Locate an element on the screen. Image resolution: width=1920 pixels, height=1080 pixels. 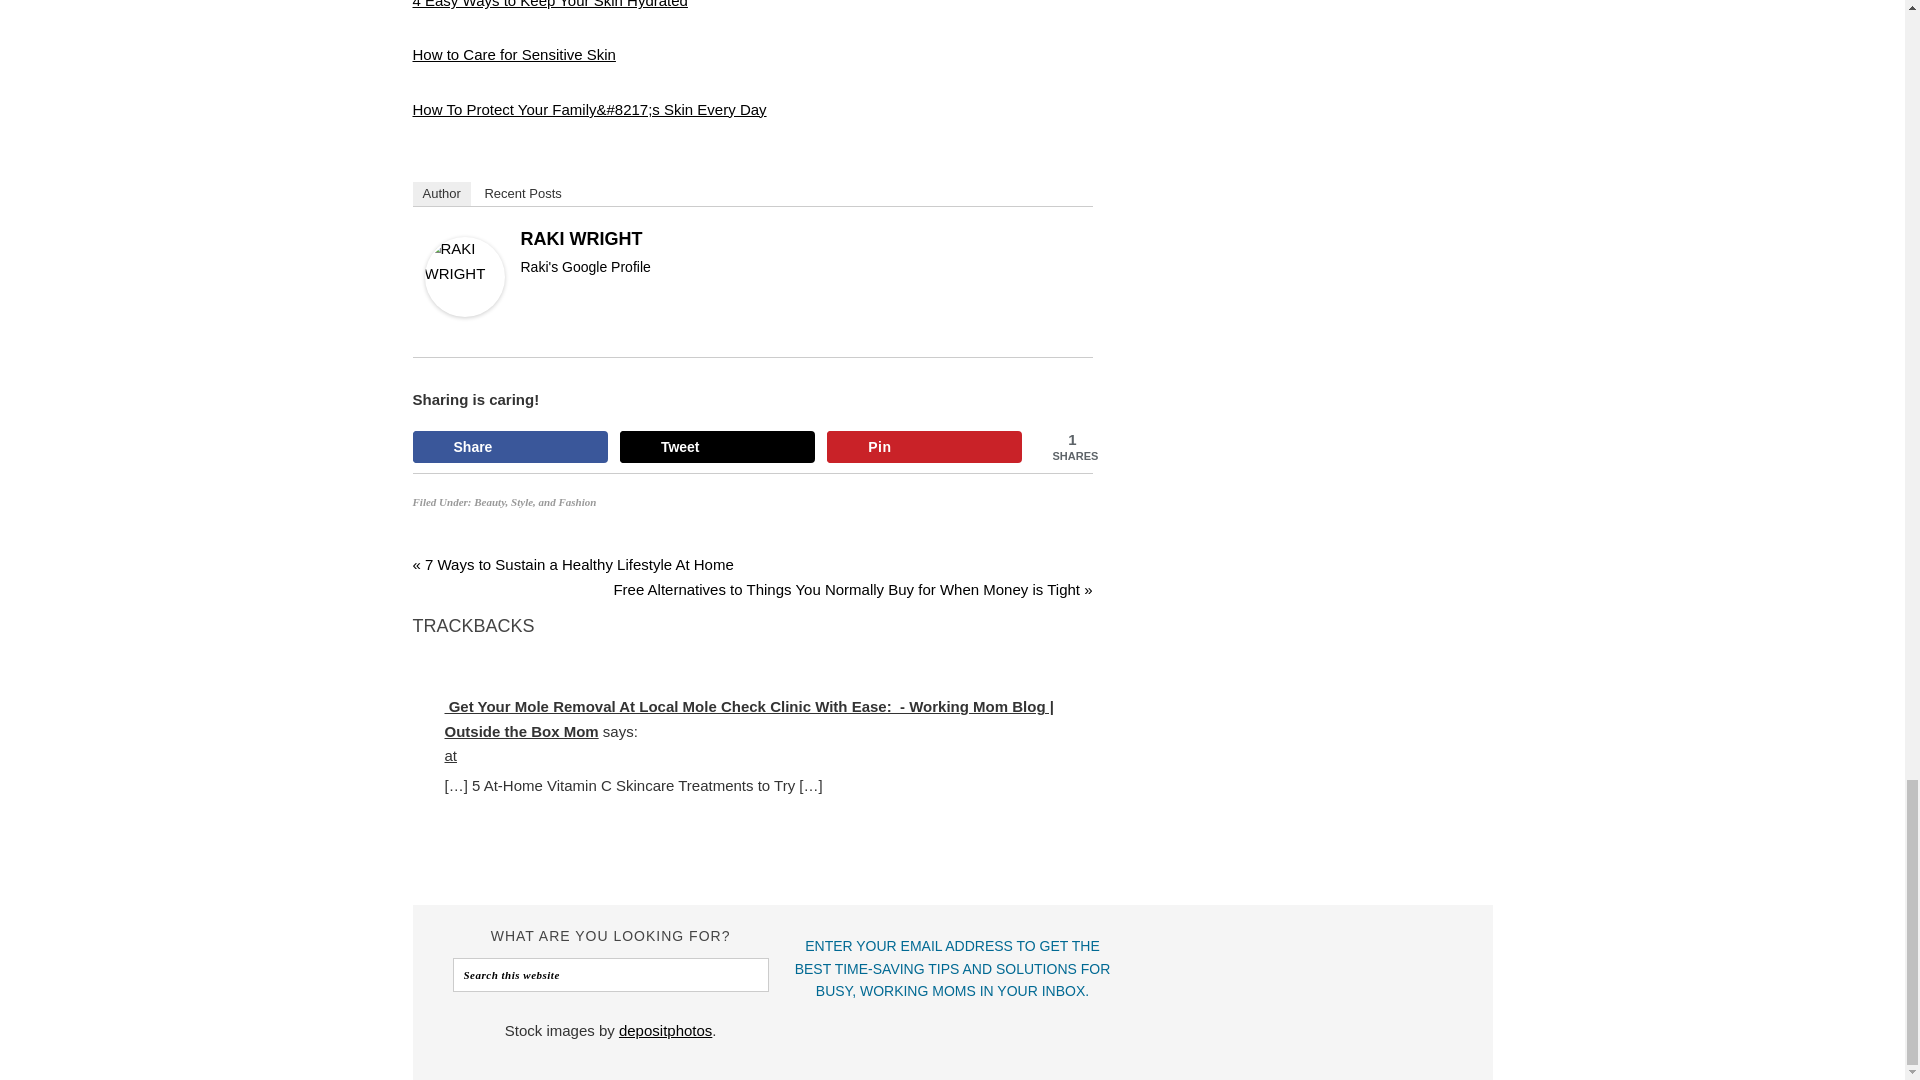
Share on X is located at coordinates (717, 446).